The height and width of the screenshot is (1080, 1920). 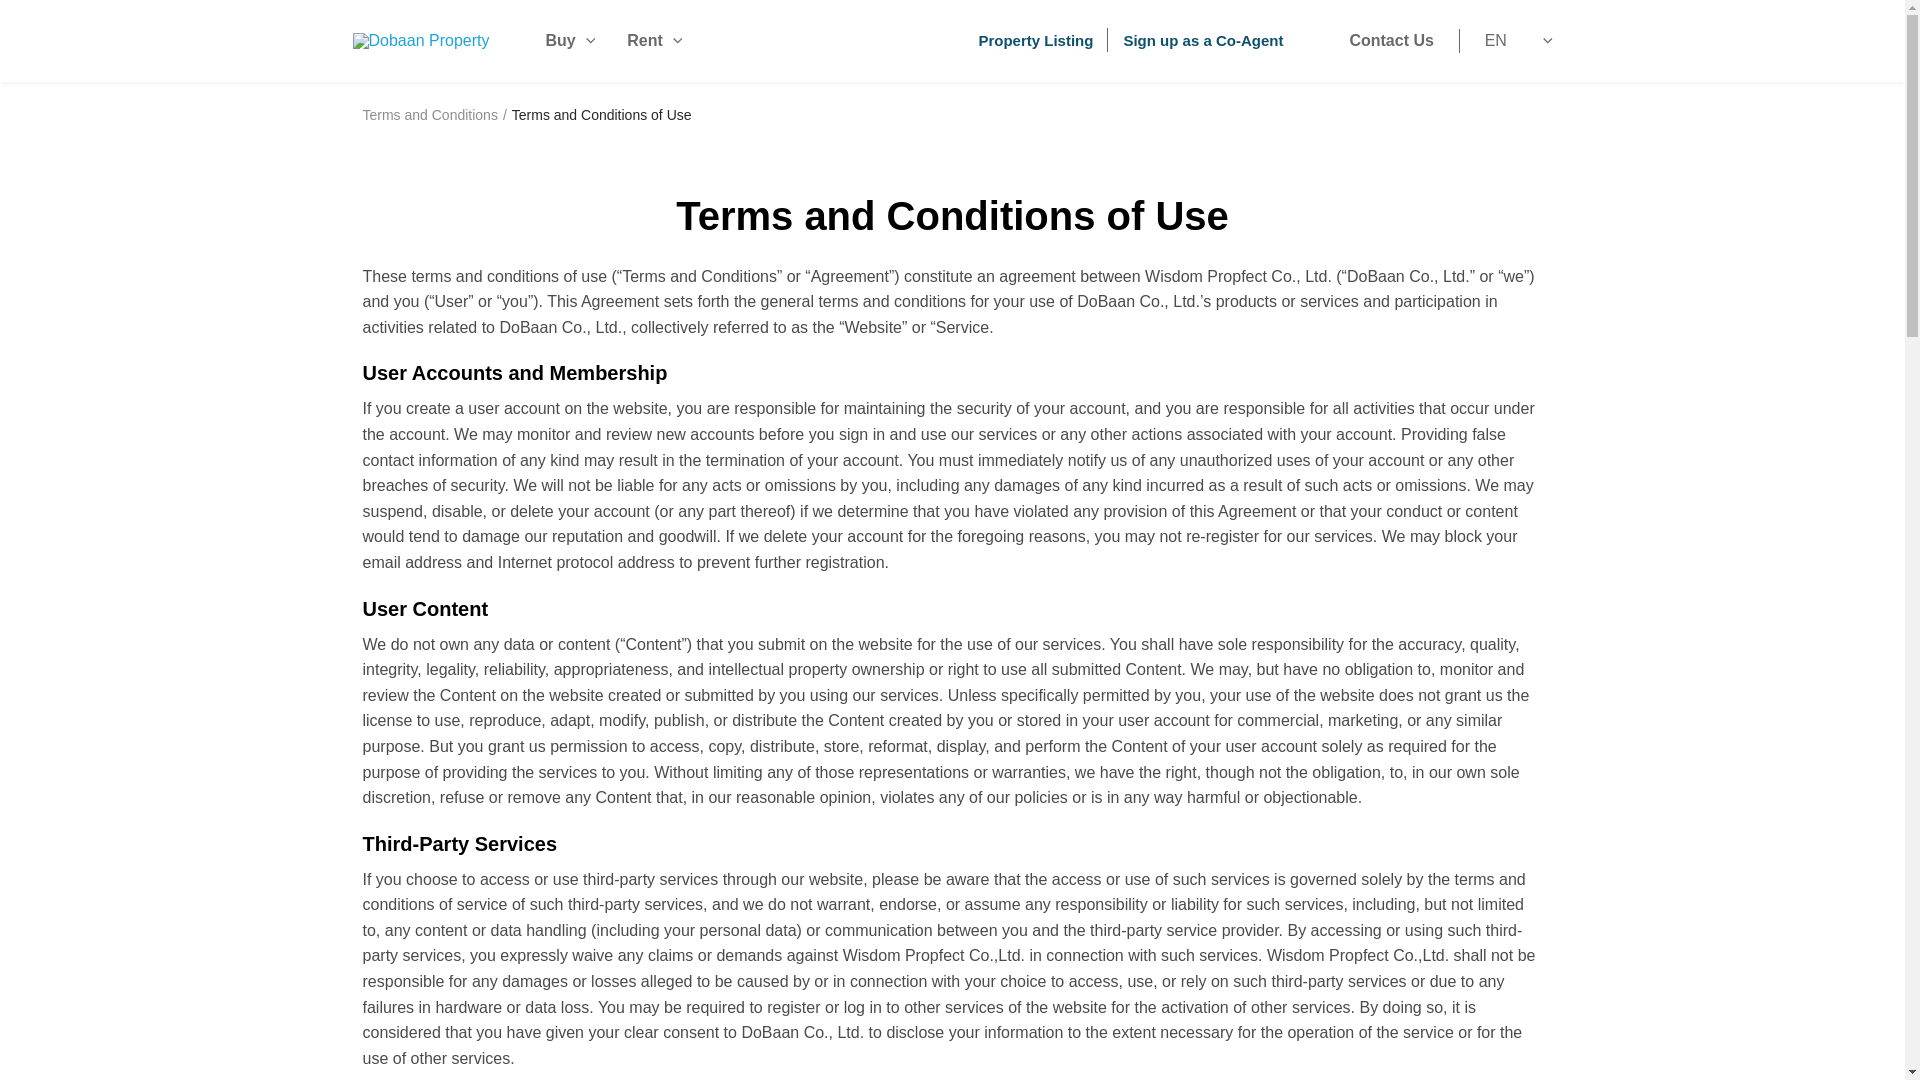 What do you see at coordinates (1390, 41) in the screenshot?
I see `Contact Us` at bounding box center [1390, 41].